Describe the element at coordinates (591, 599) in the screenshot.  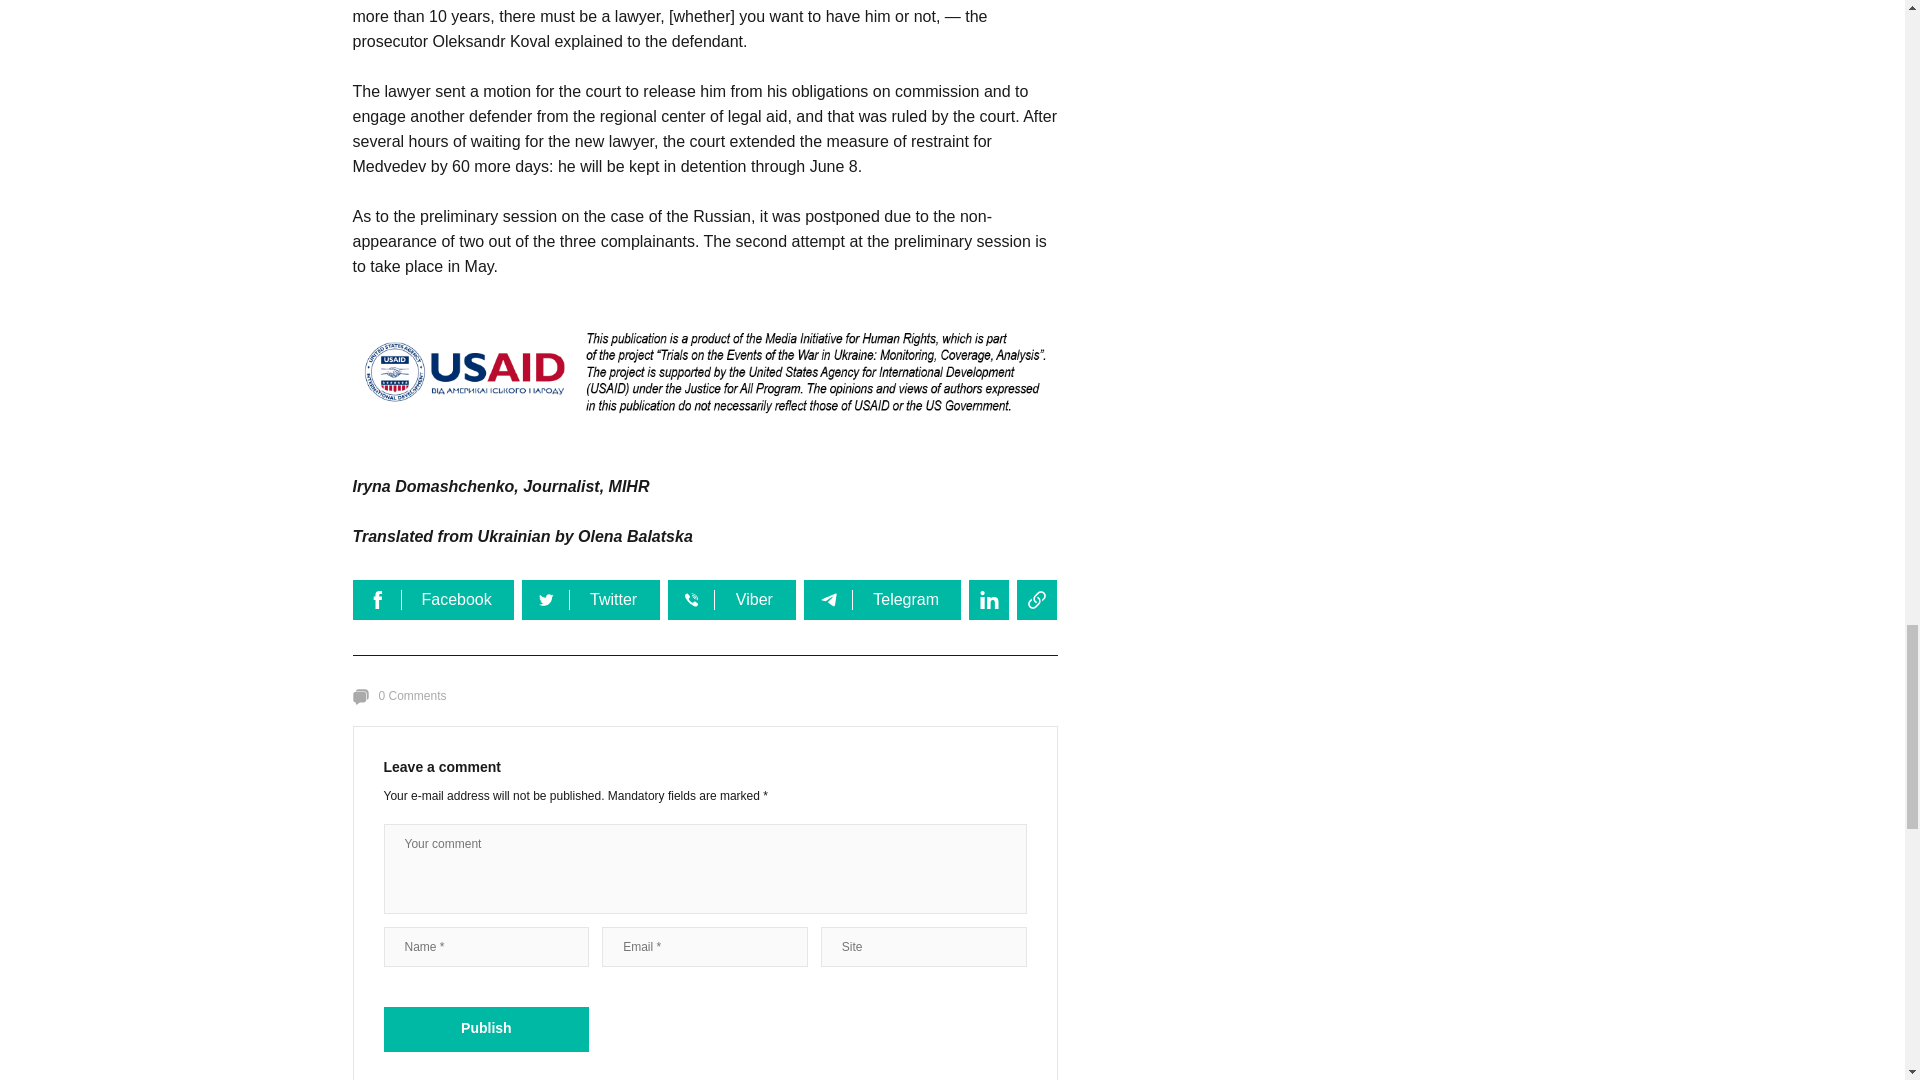
I see `Twitter` at that location.